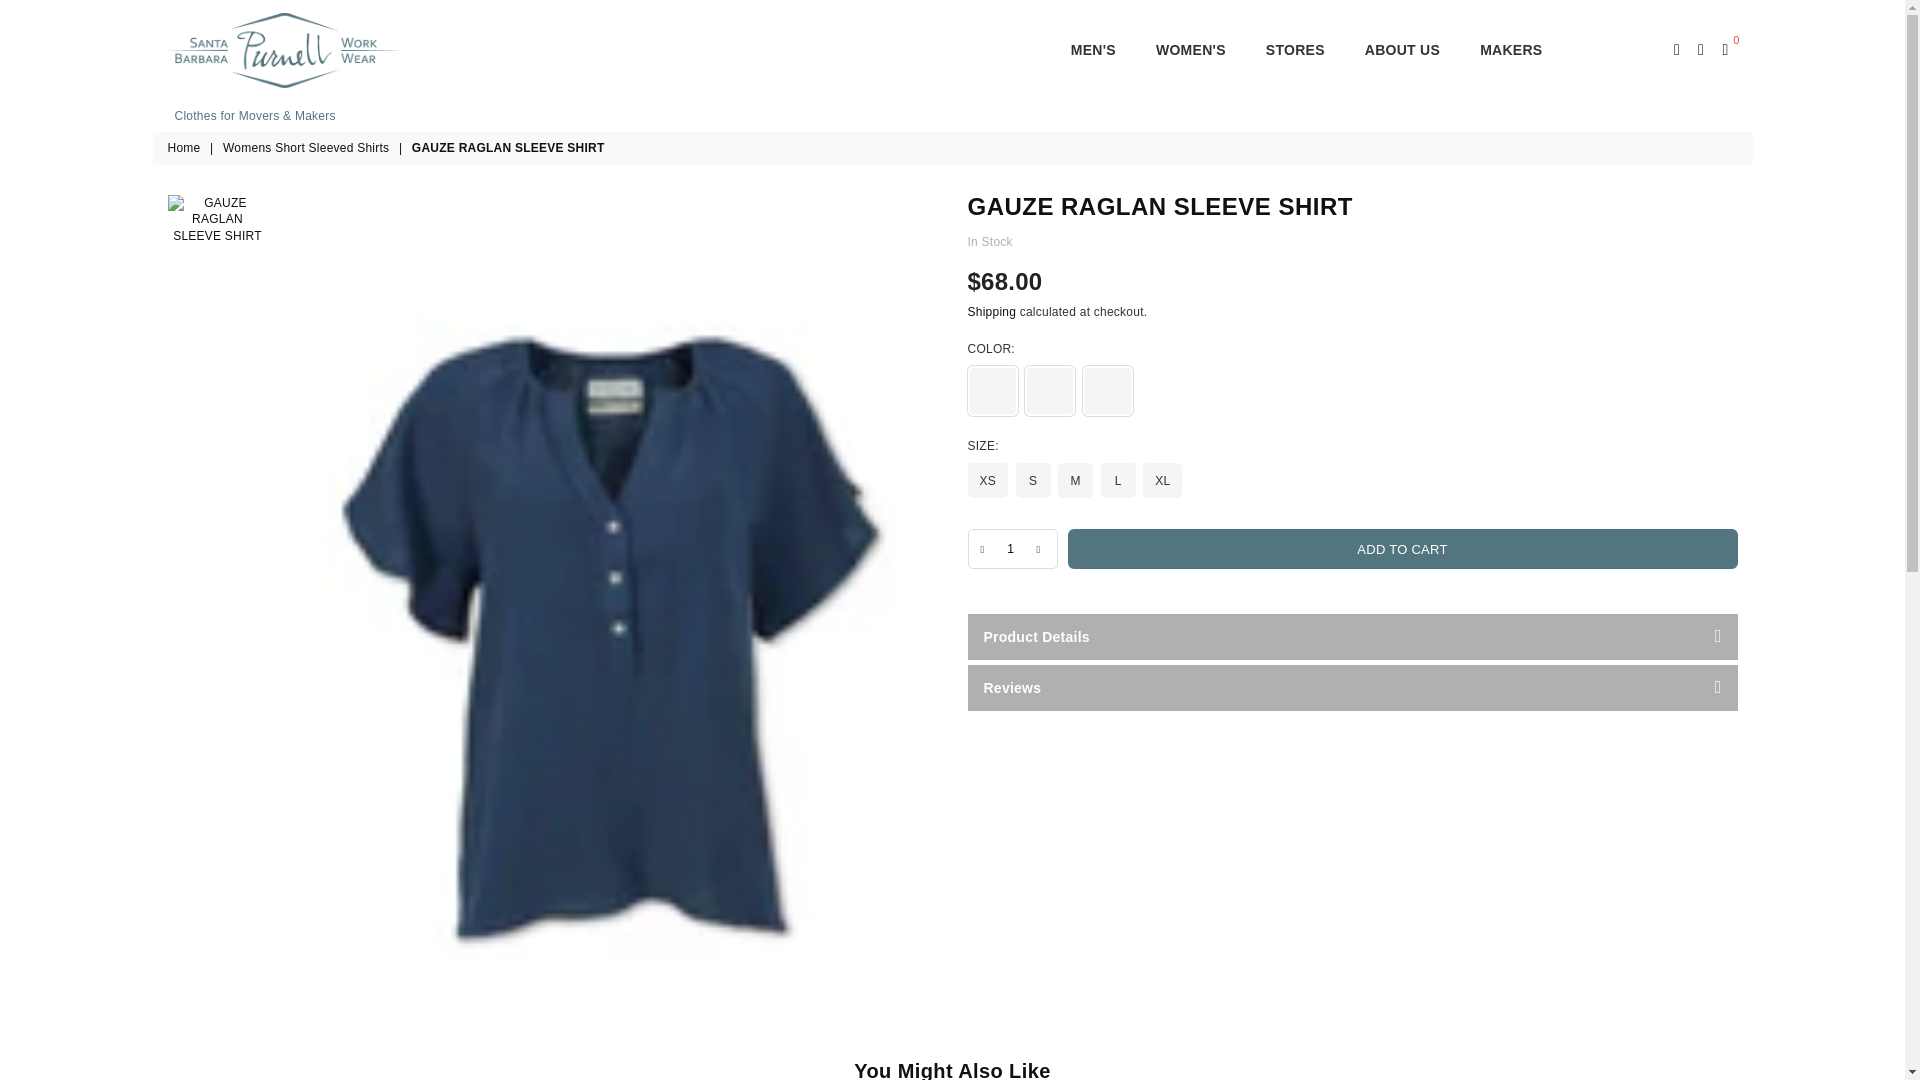 Image resolution: width=1920 pixels, height=1080 pixels. What do you see at coordinates (1510, 50) in the screenshot?
I see `MAKERS` at bounding box center [1510, 50].